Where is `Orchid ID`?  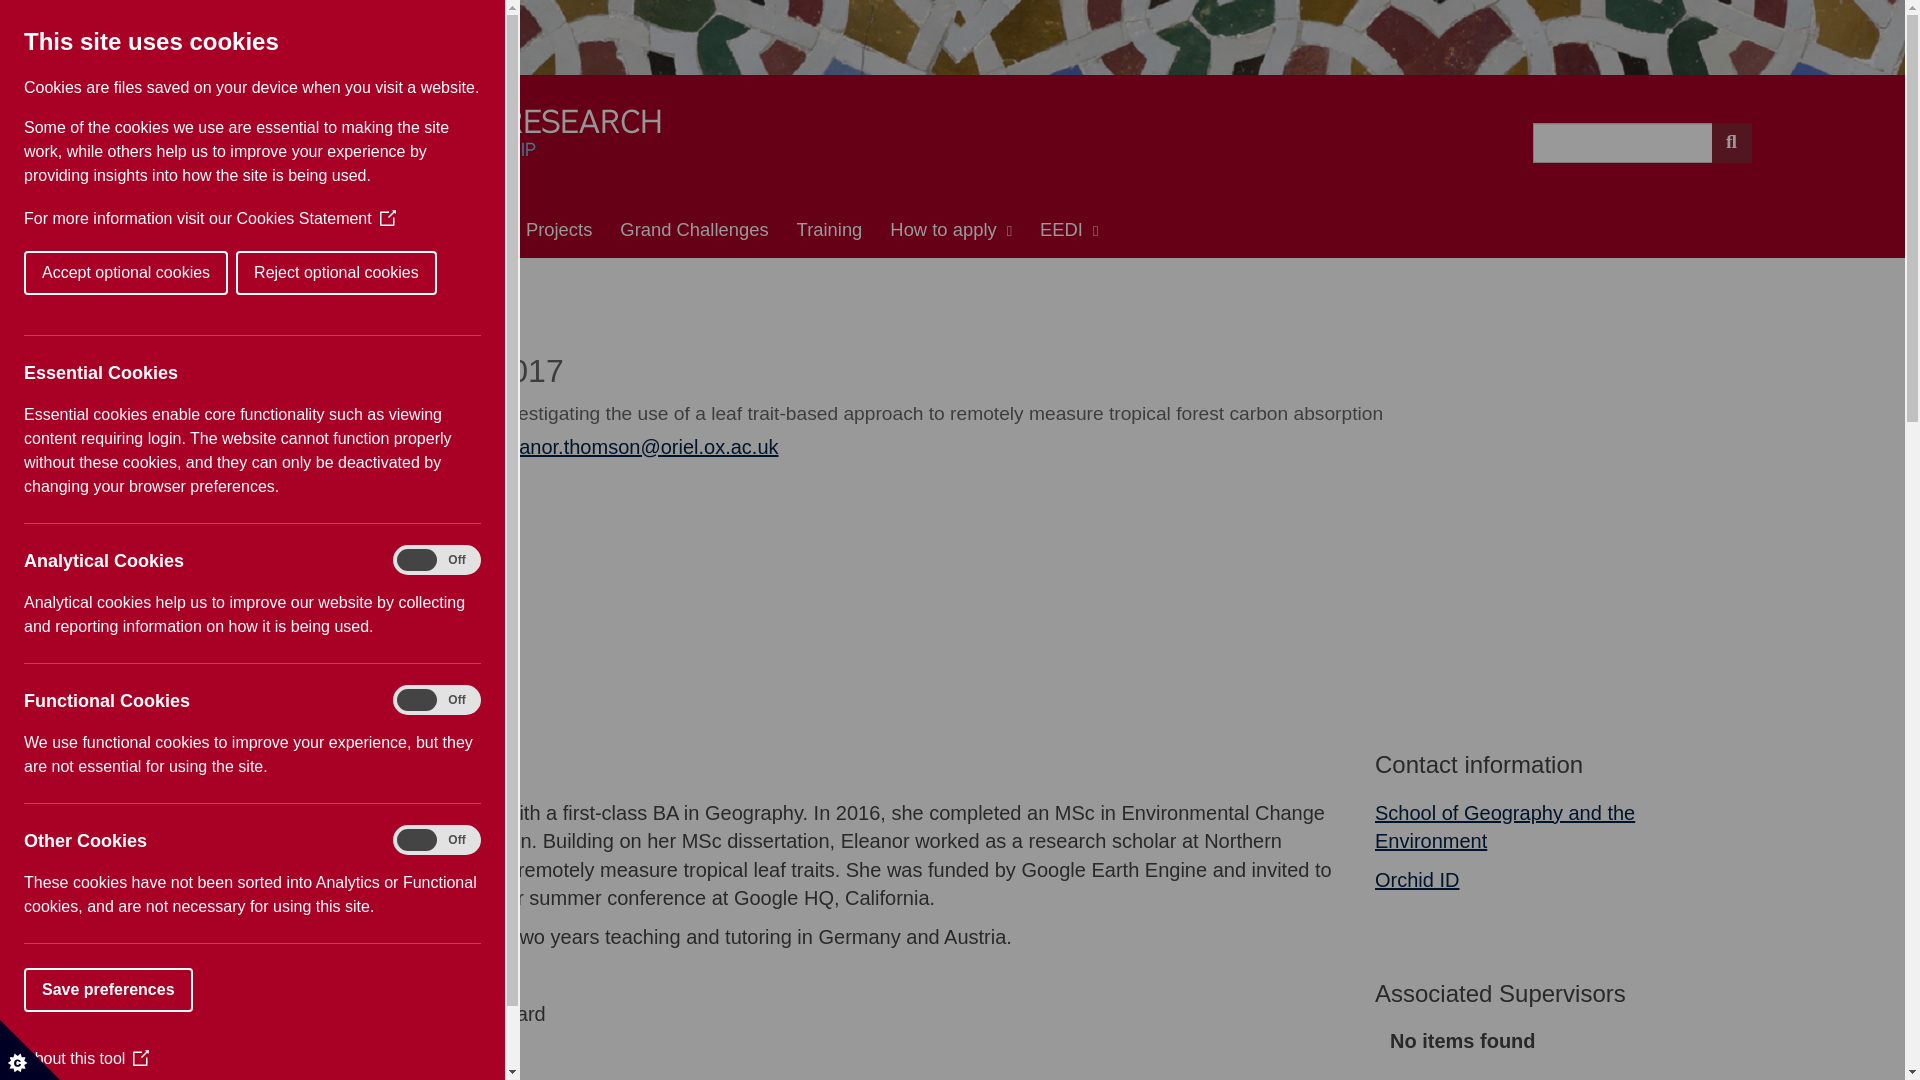 Orchid ID is located at coordinates (1416, 880).